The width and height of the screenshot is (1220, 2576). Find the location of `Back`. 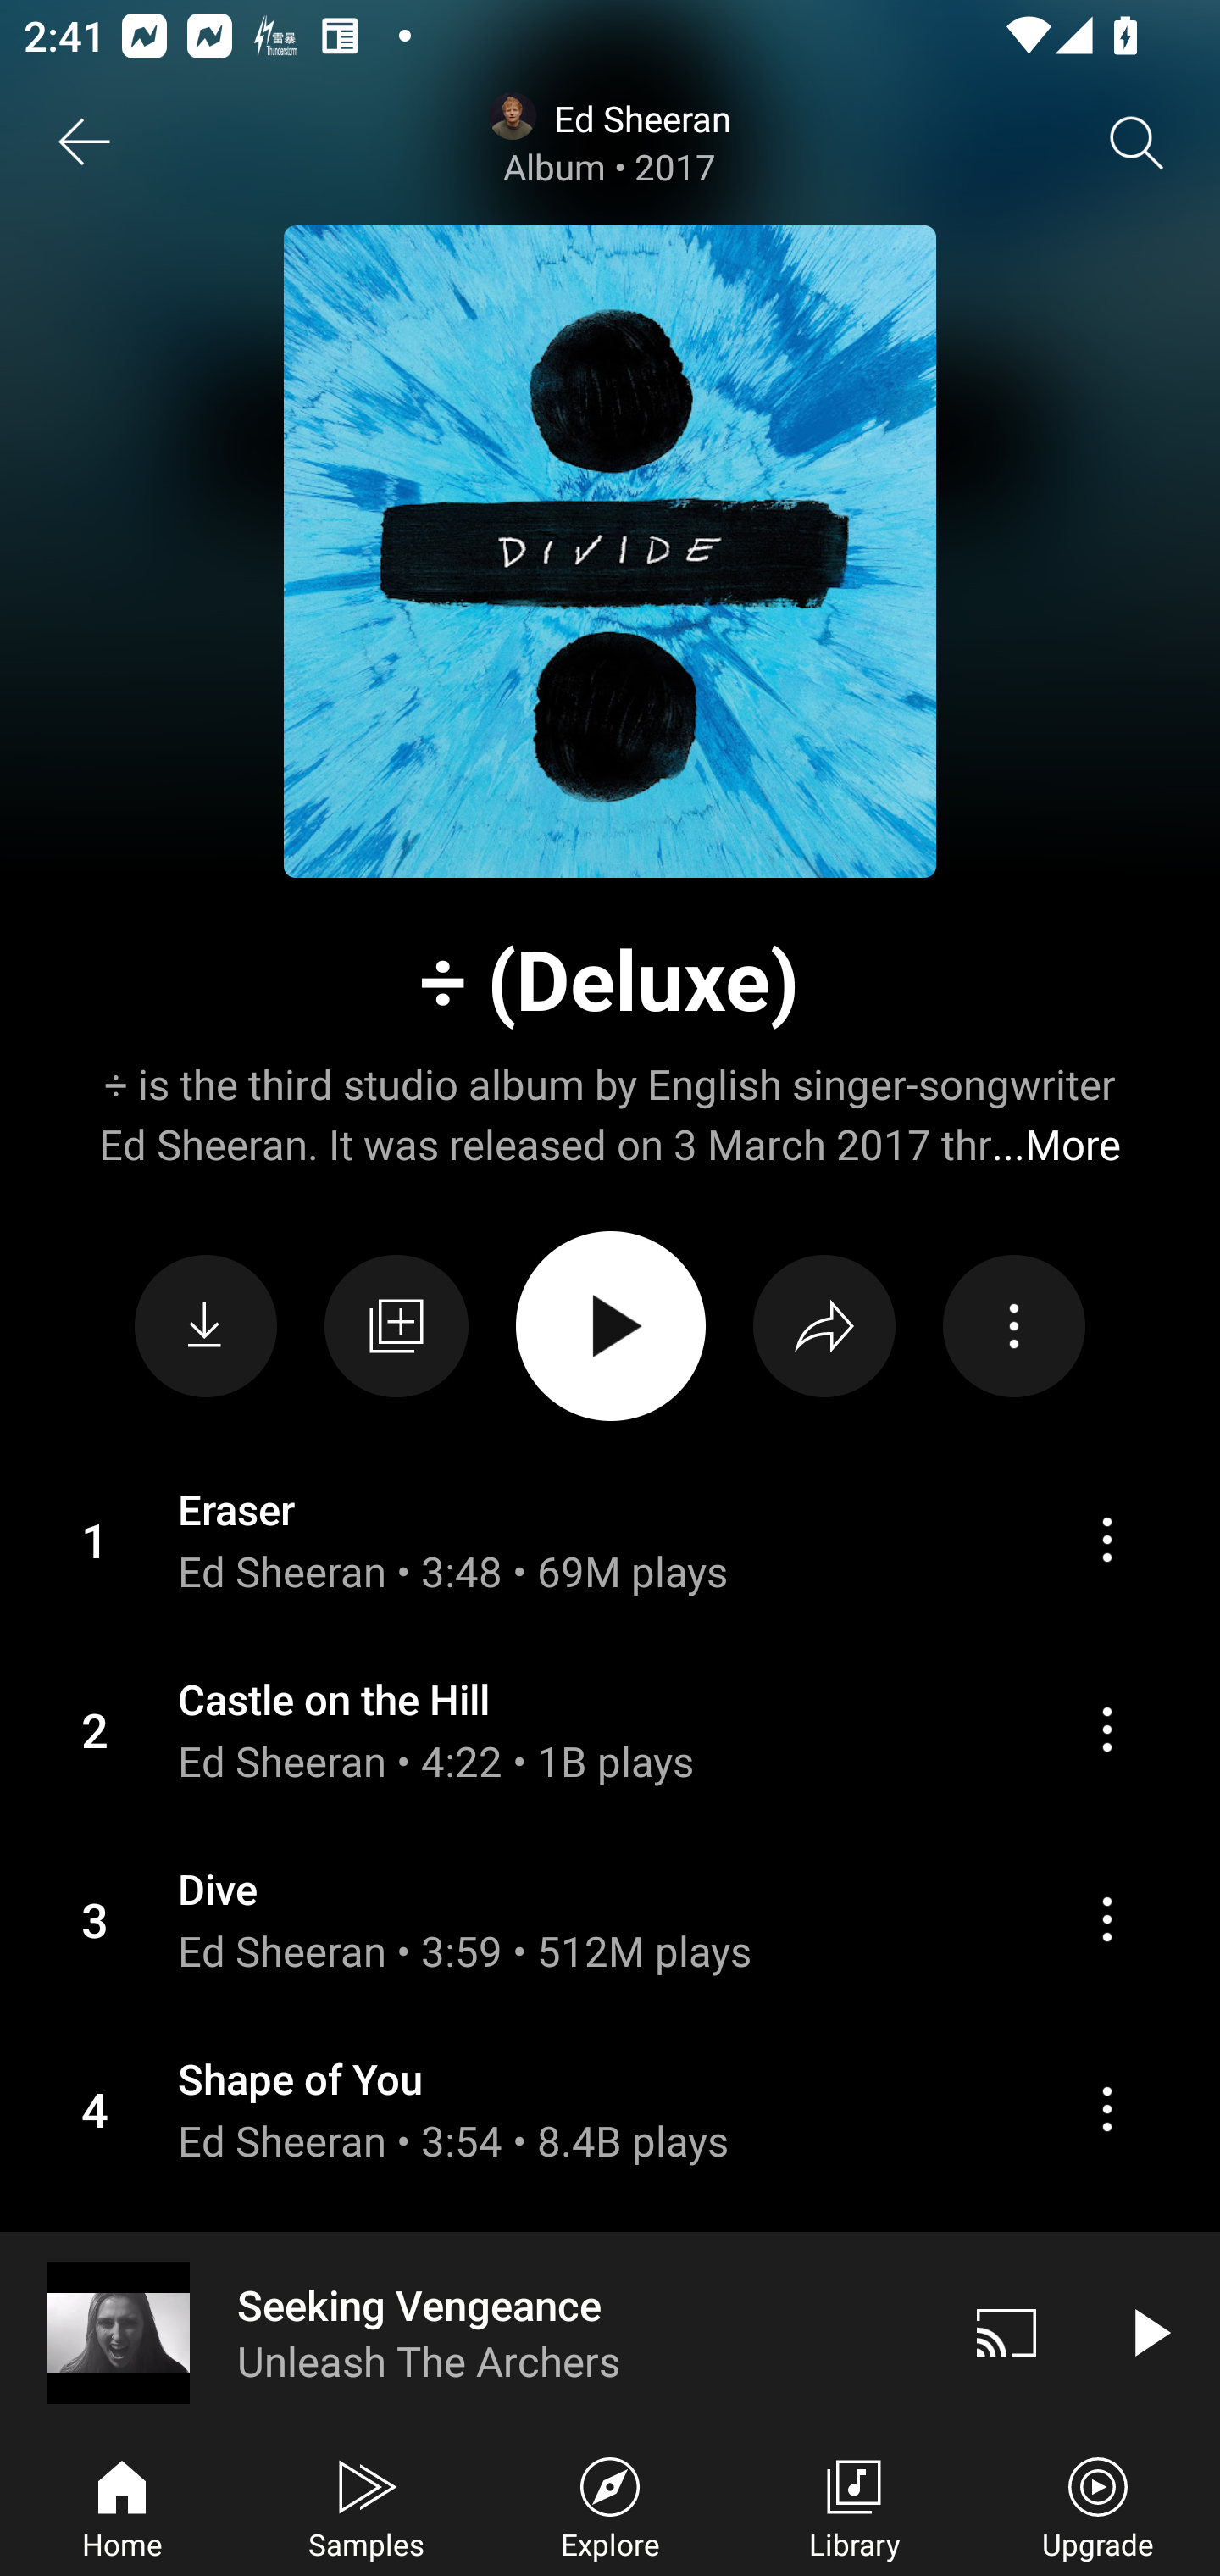

Back is located at coordinates (83, 142).